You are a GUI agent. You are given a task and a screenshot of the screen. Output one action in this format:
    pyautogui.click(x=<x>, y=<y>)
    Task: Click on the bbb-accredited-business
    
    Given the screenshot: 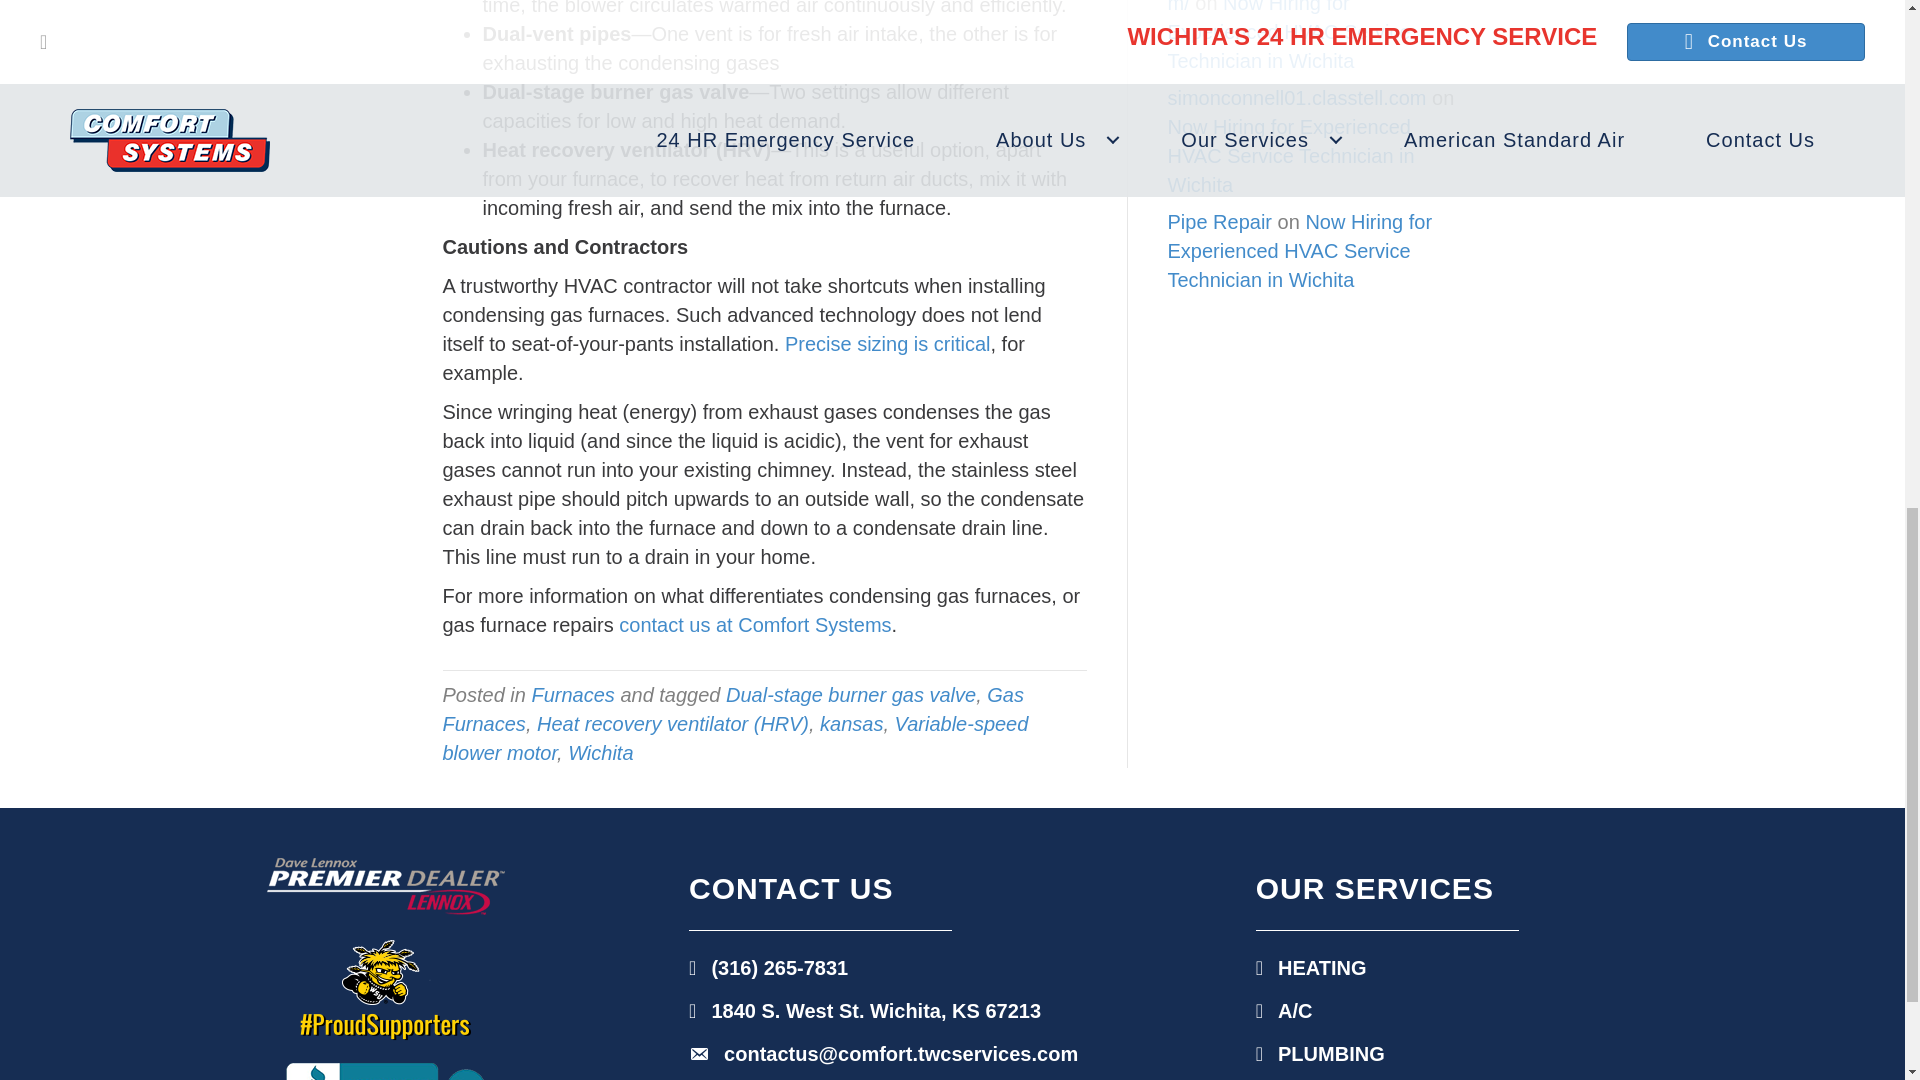 What is the action you would take?
    pyautogui.click(x=386, y=1071)
    